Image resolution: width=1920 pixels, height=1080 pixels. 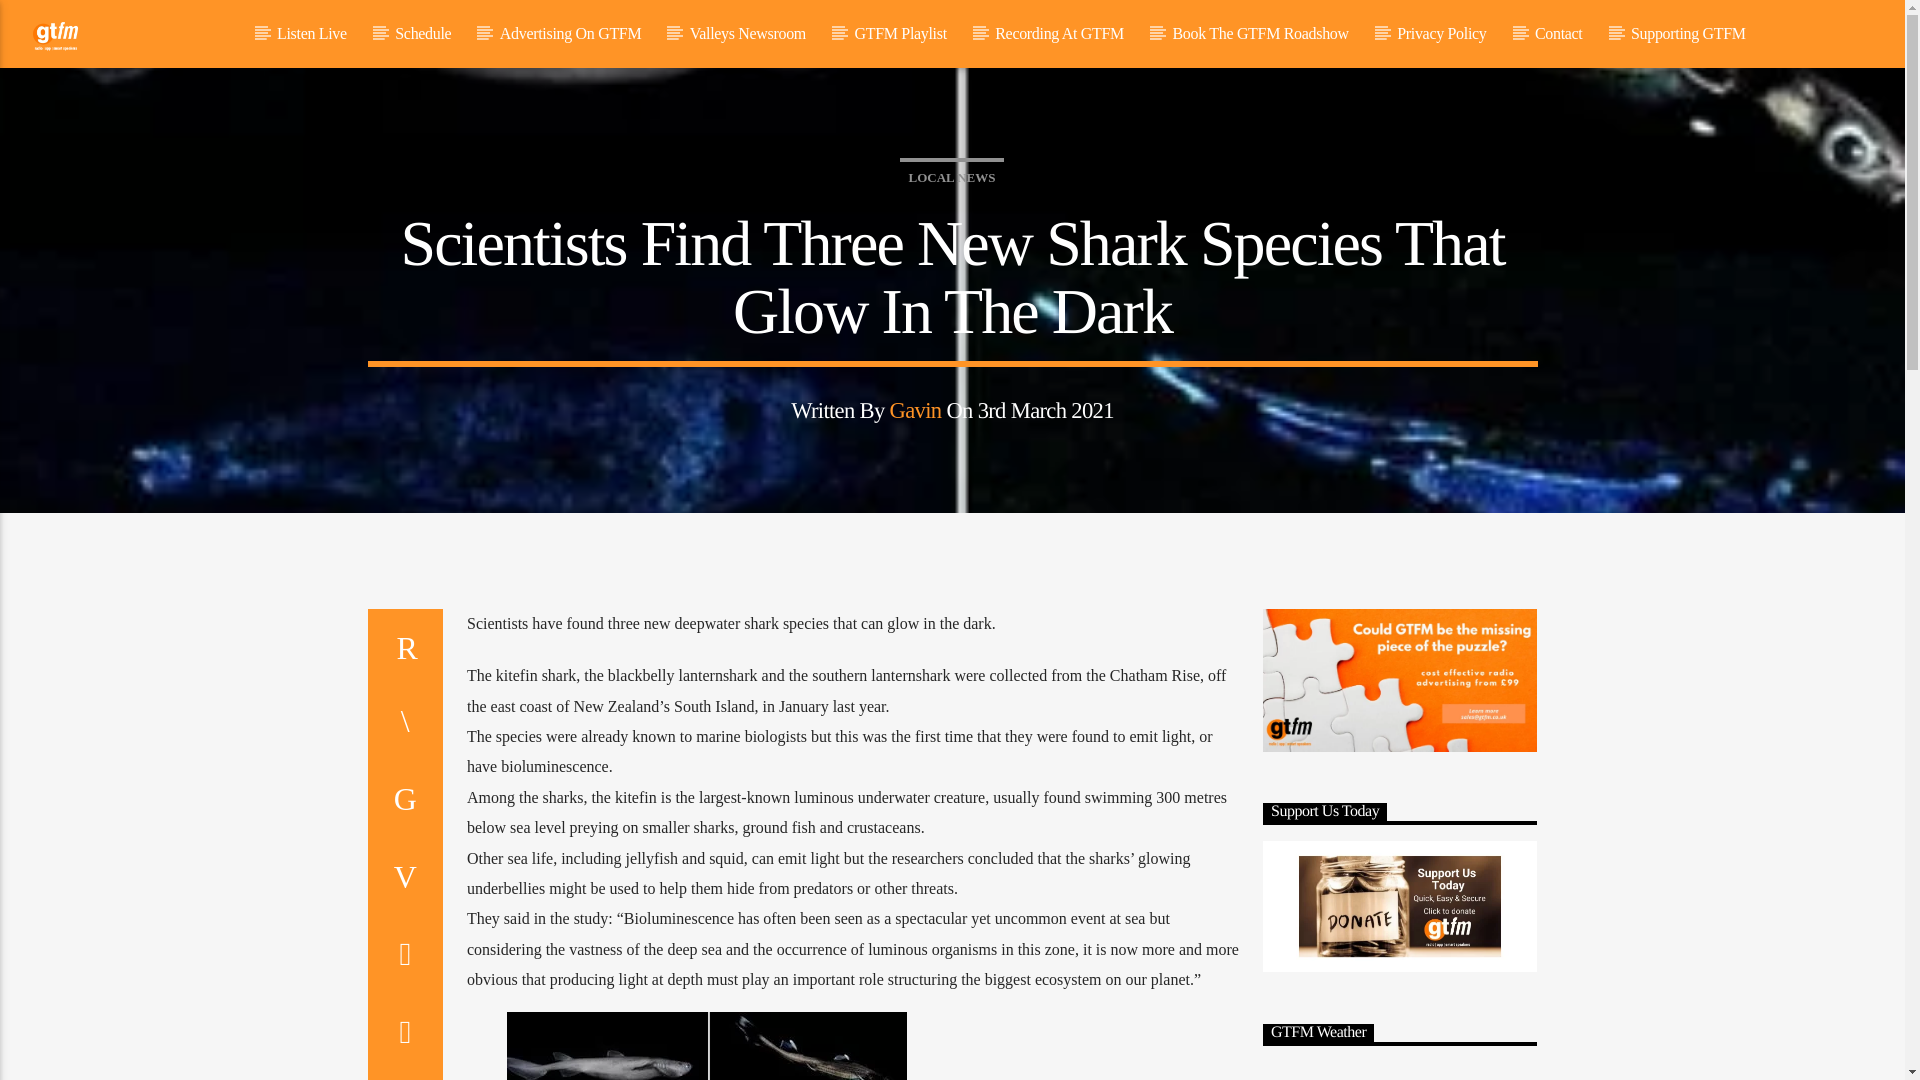 I want to click on Listen Live, so click(x=312, y=34).